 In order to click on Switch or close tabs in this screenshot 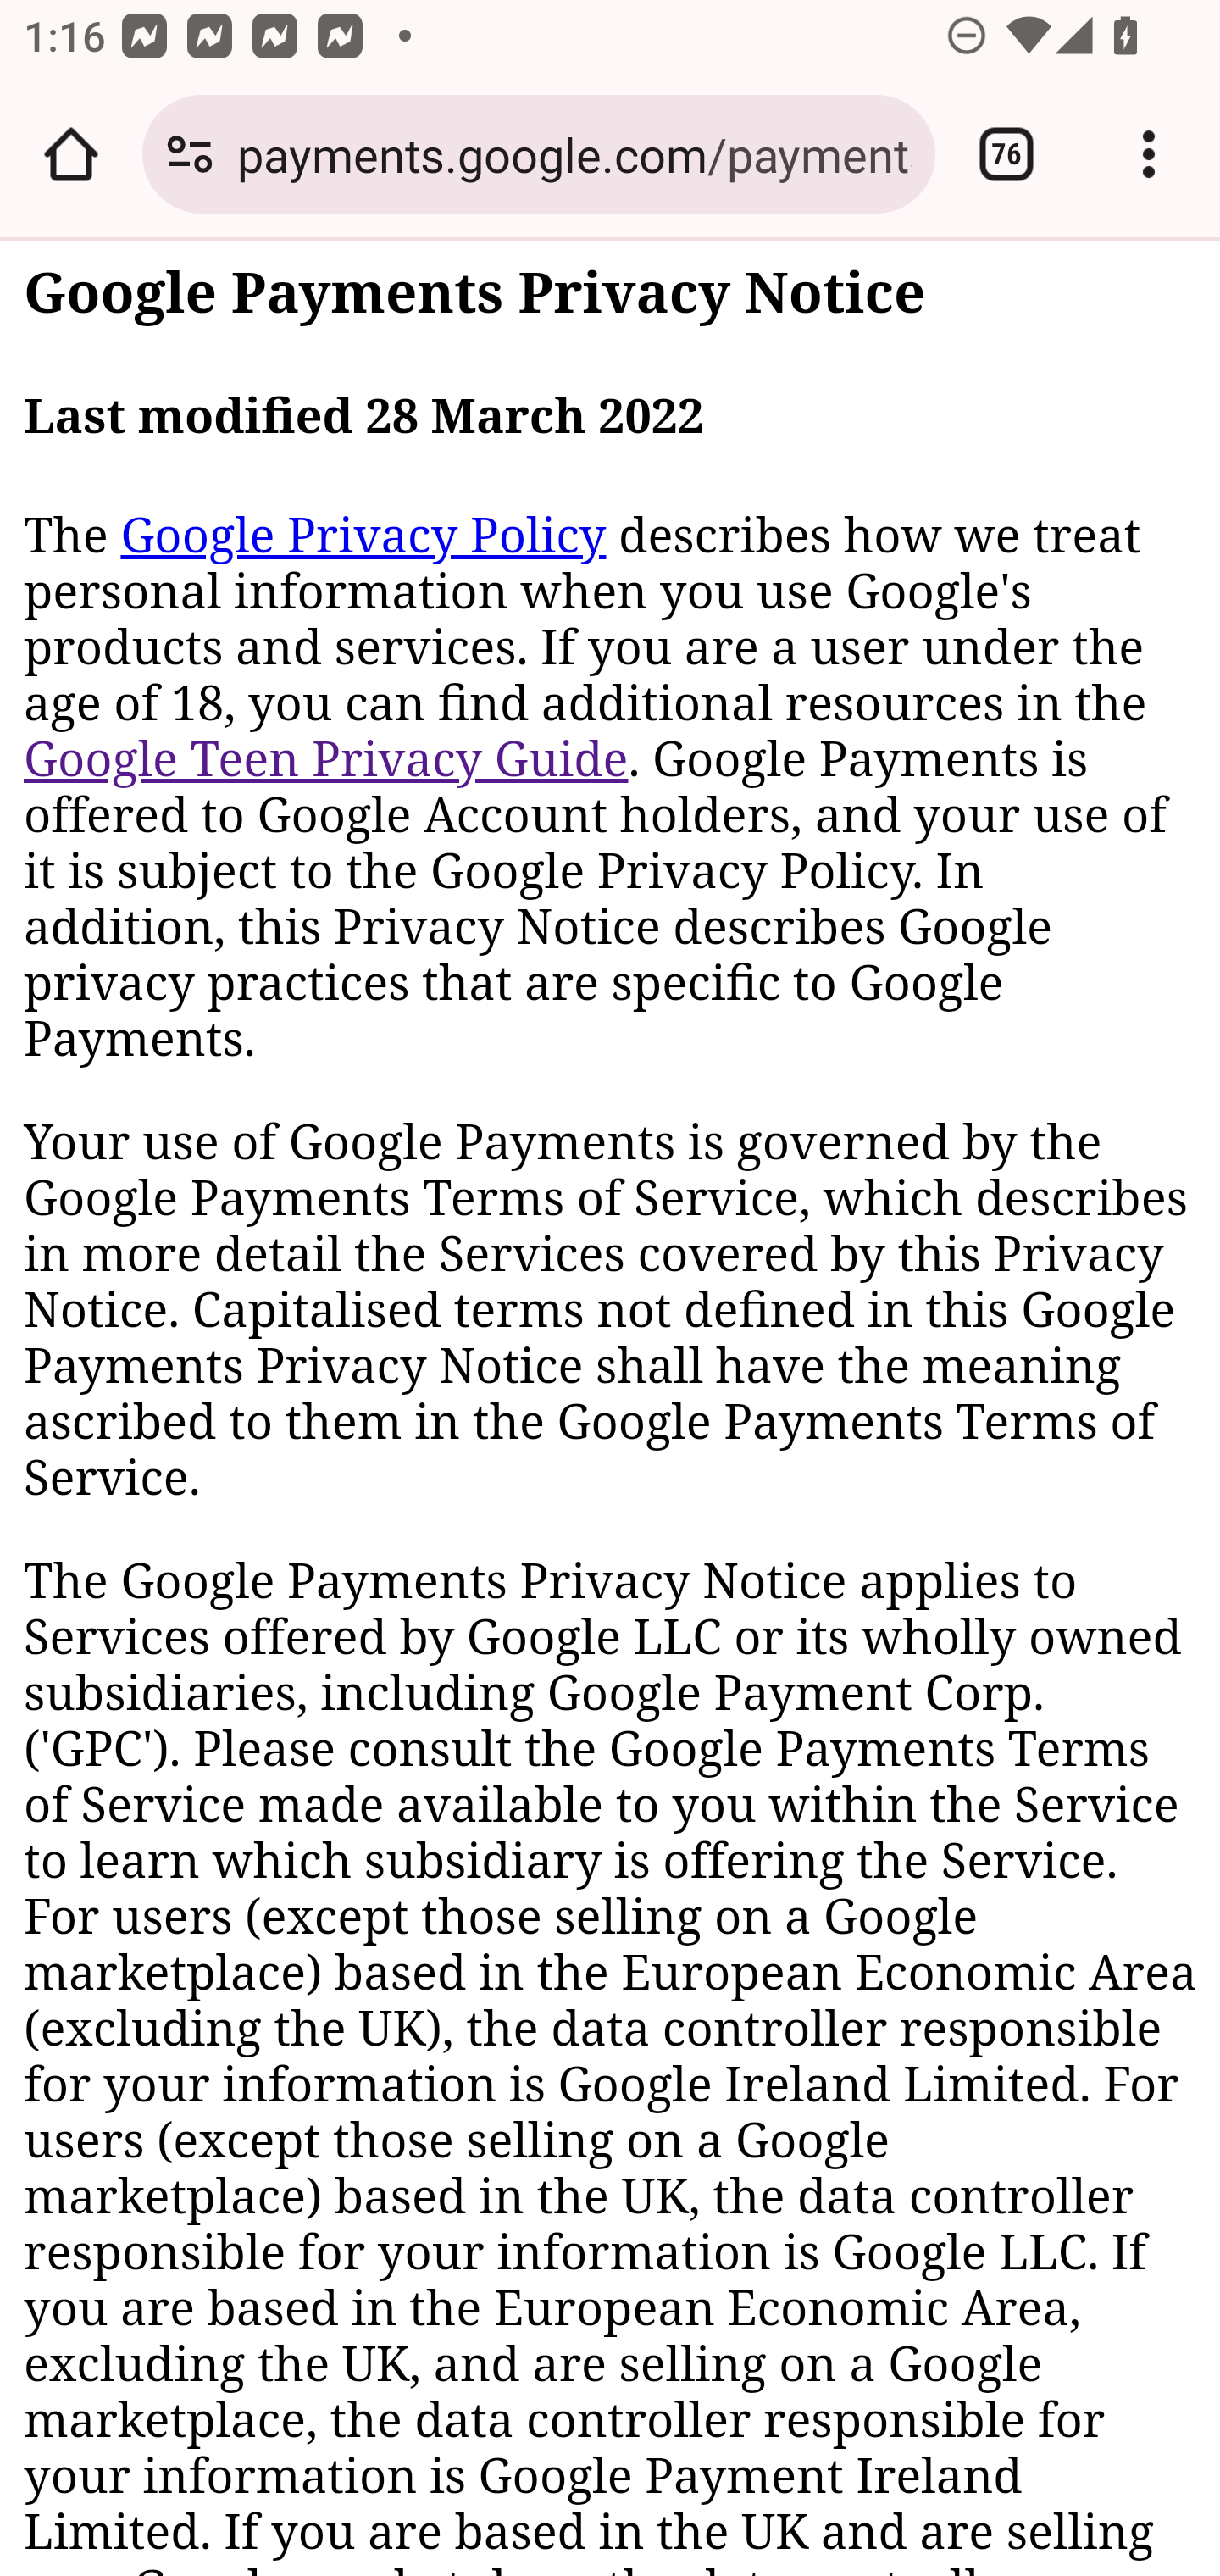, I will do `click(1006, 154)`.